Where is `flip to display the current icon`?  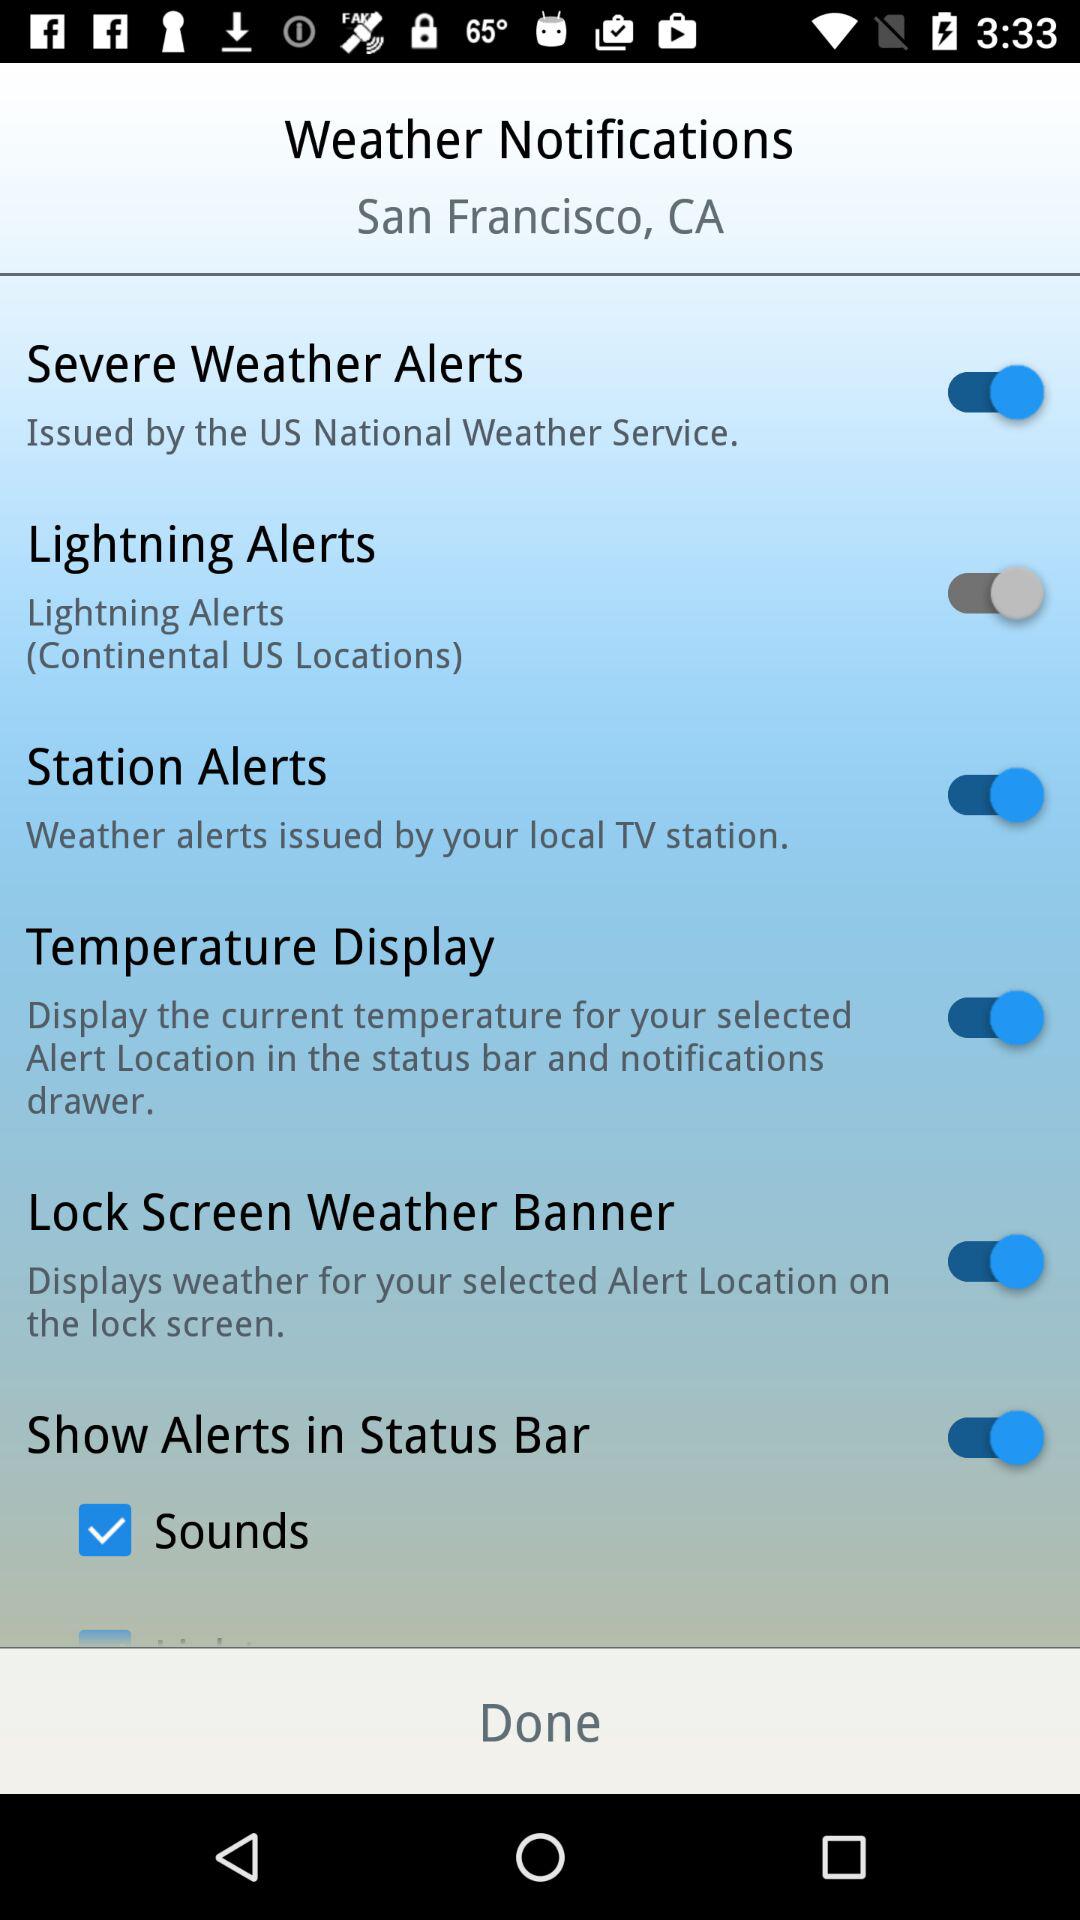
flip to display the current icon is located at coordinates (461, 1056).